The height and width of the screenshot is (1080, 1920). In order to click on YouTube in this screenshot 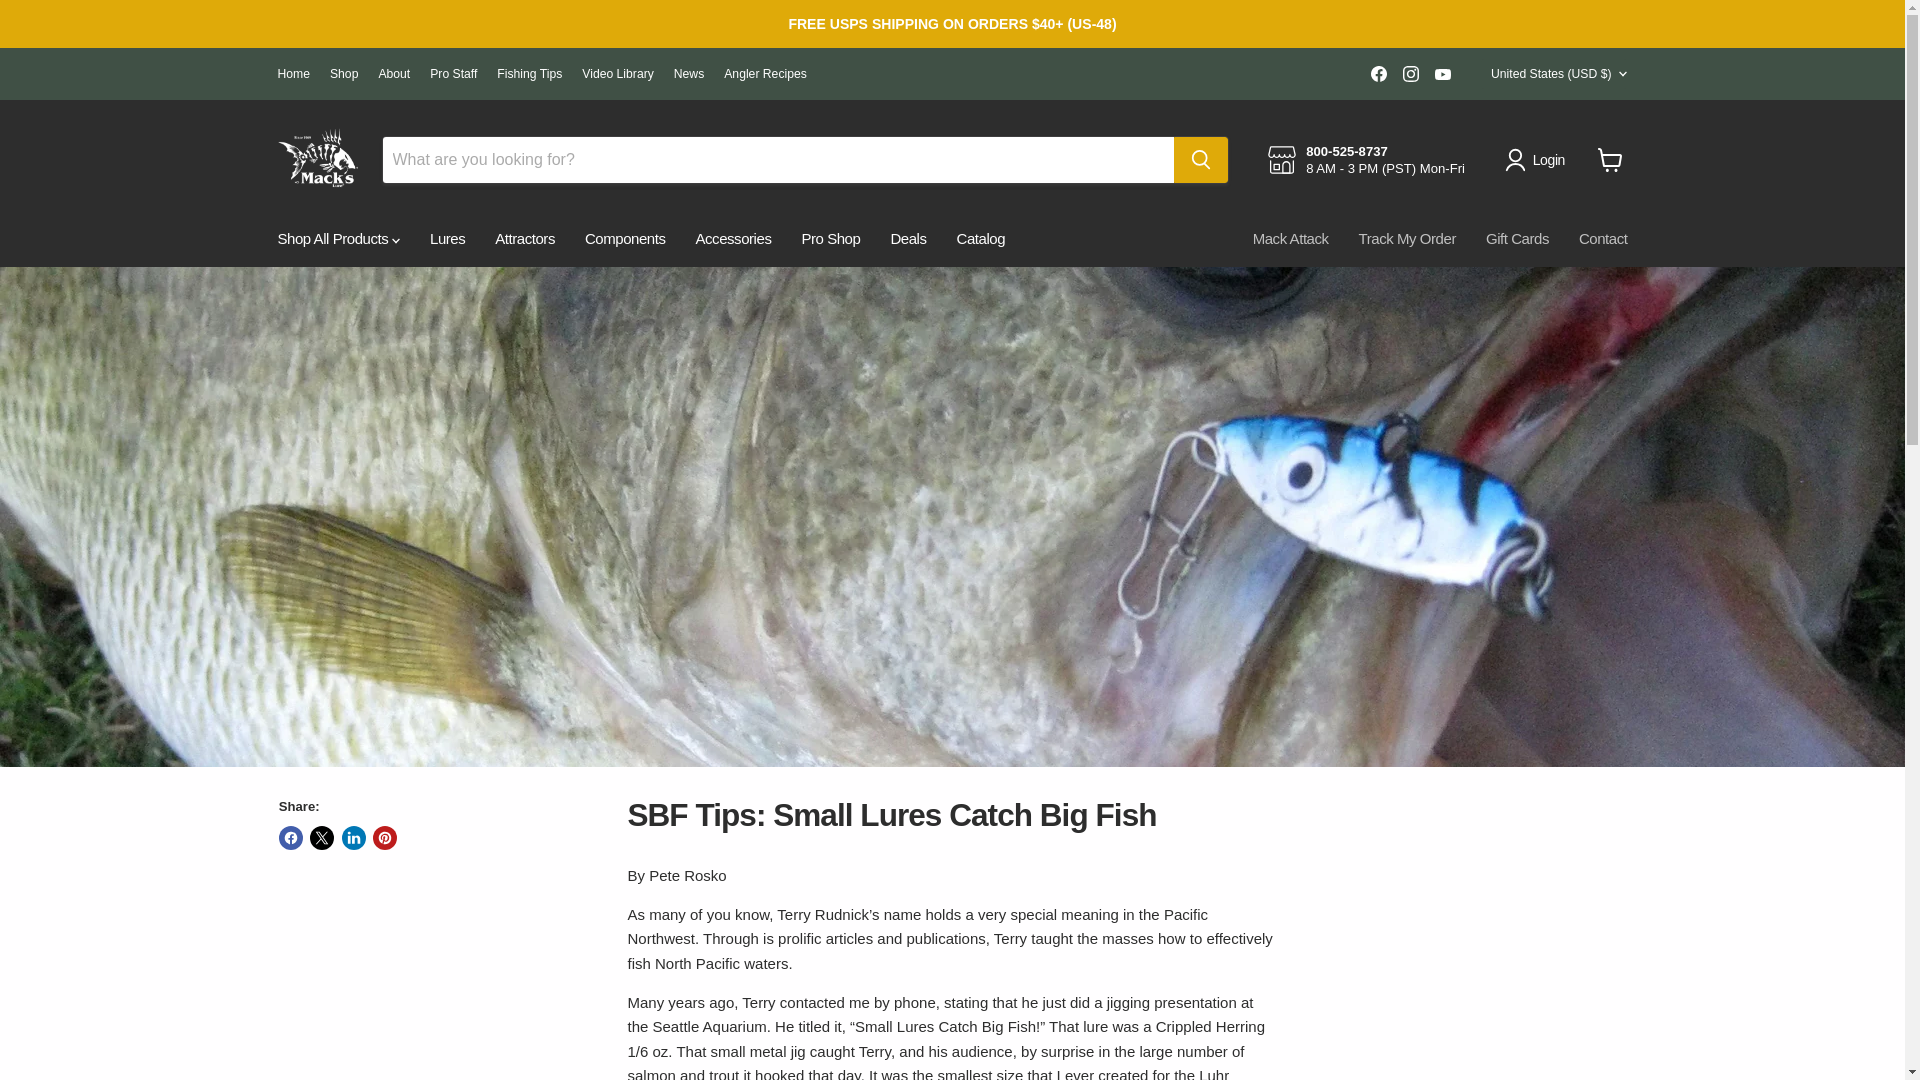, I will do `click(1442, 74)`.